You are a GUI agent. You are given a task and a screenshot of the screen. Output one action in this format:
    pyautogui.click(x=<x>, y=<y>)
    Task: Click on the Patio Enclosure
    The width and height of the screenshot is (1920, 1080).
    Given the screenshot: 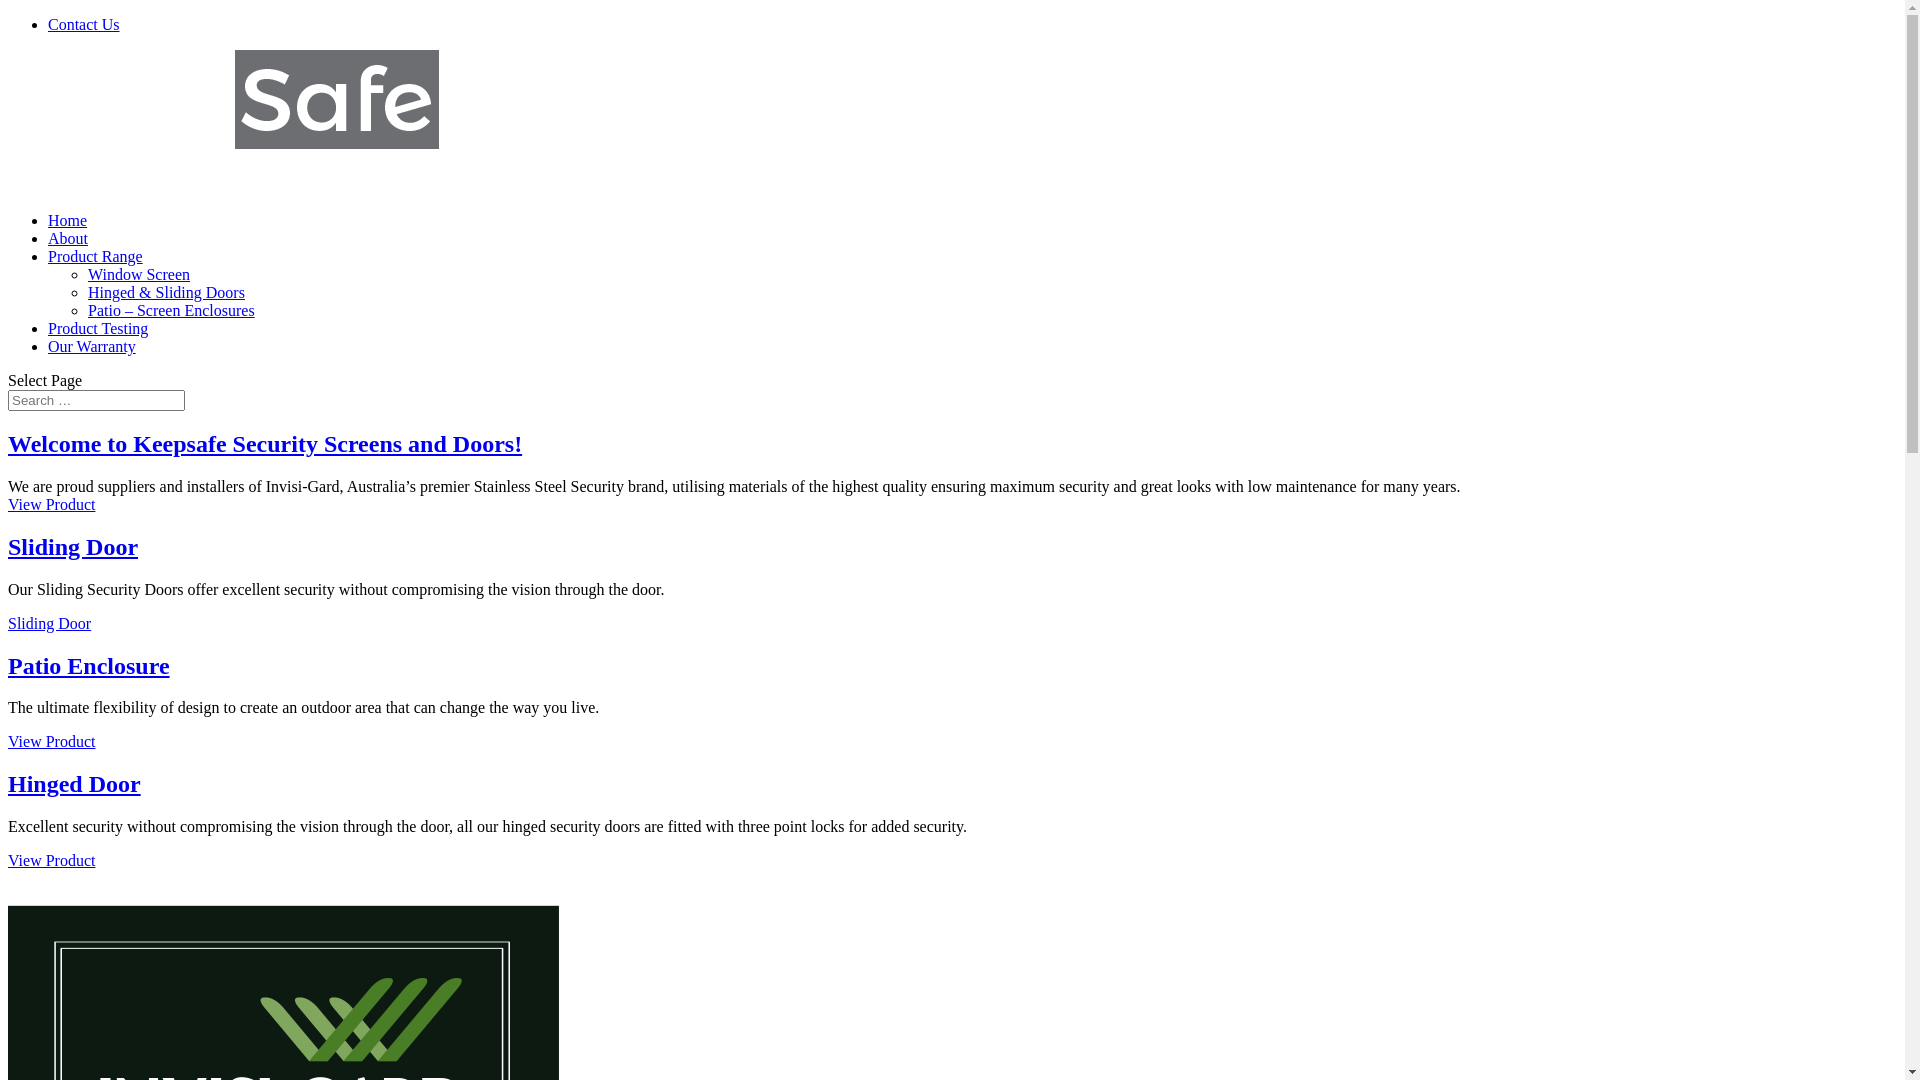 What is the action you would take?
    pyautogui.click(x=89, y=666)
    